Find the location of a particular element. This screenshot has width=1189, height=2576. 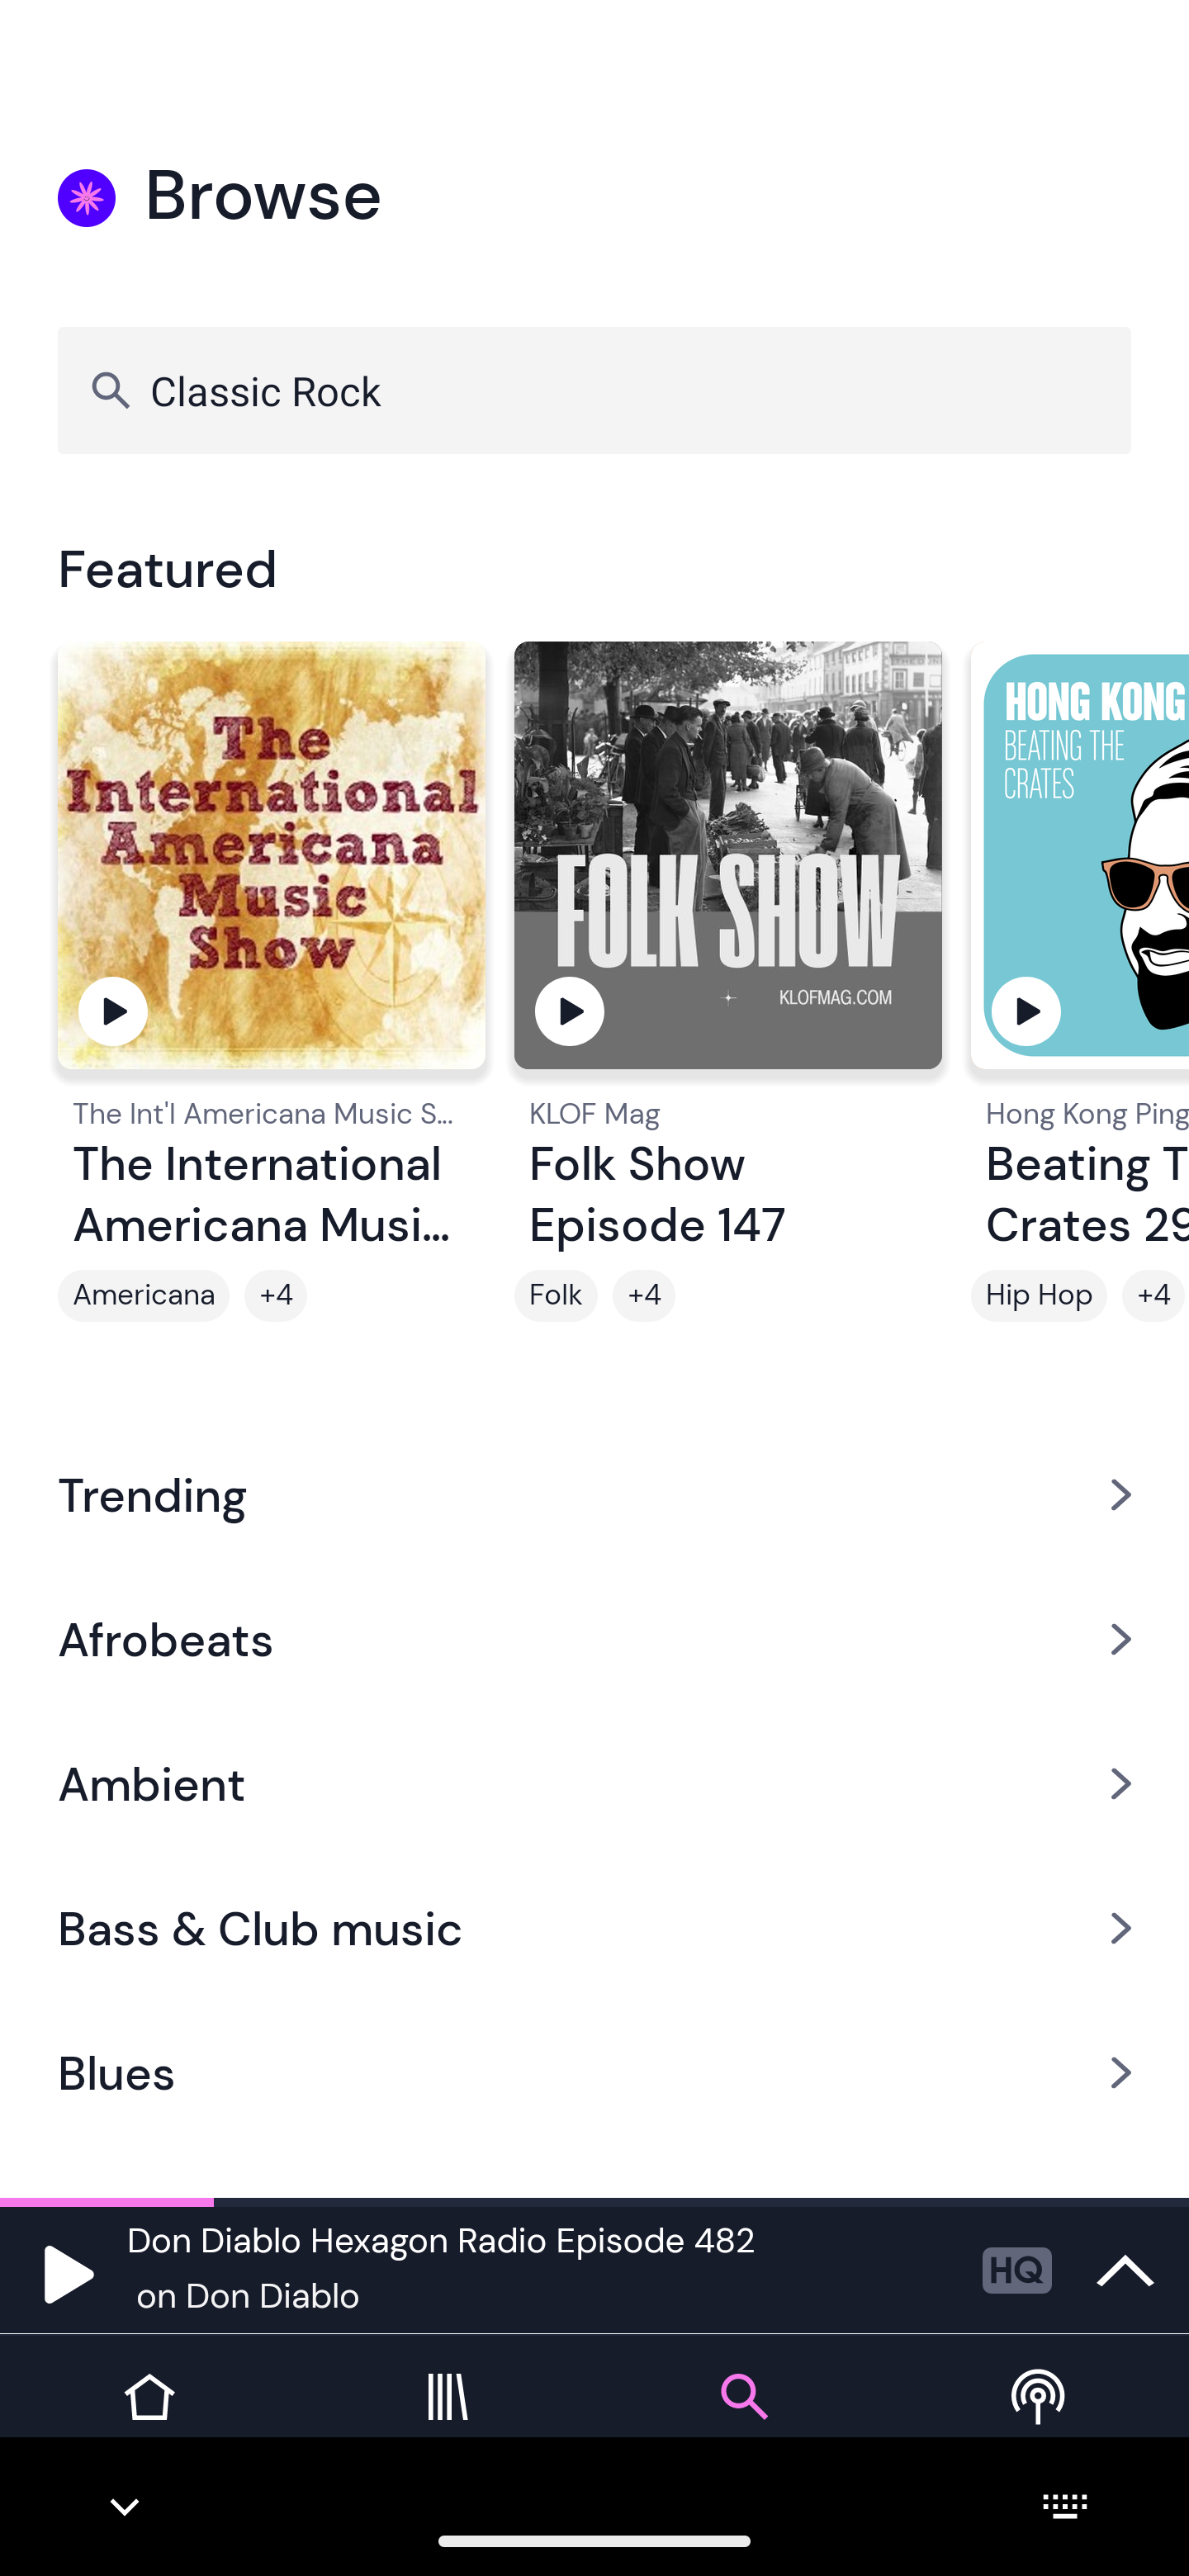

Blues is located at coordinates (594, 2073).